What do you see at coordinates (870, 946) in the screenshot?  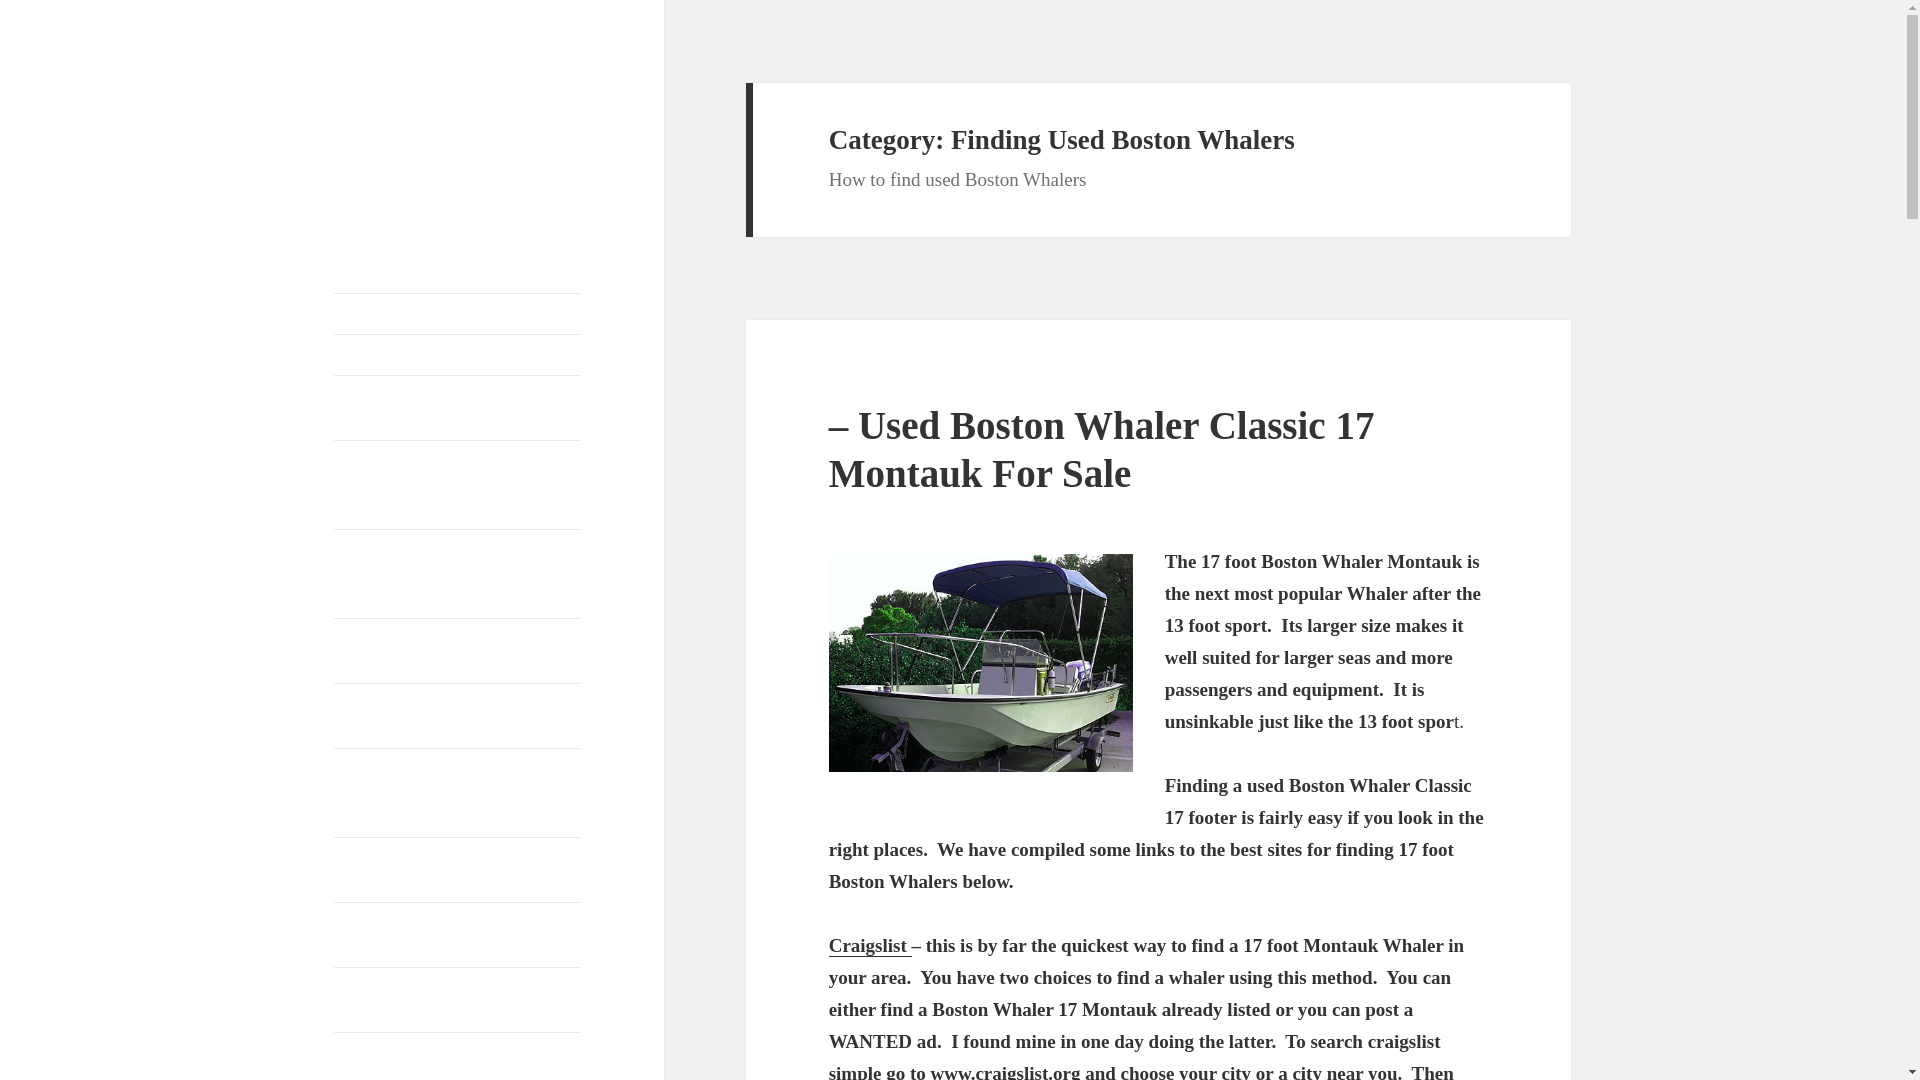 I see `Craigslist` at bounding box center [870, 946].